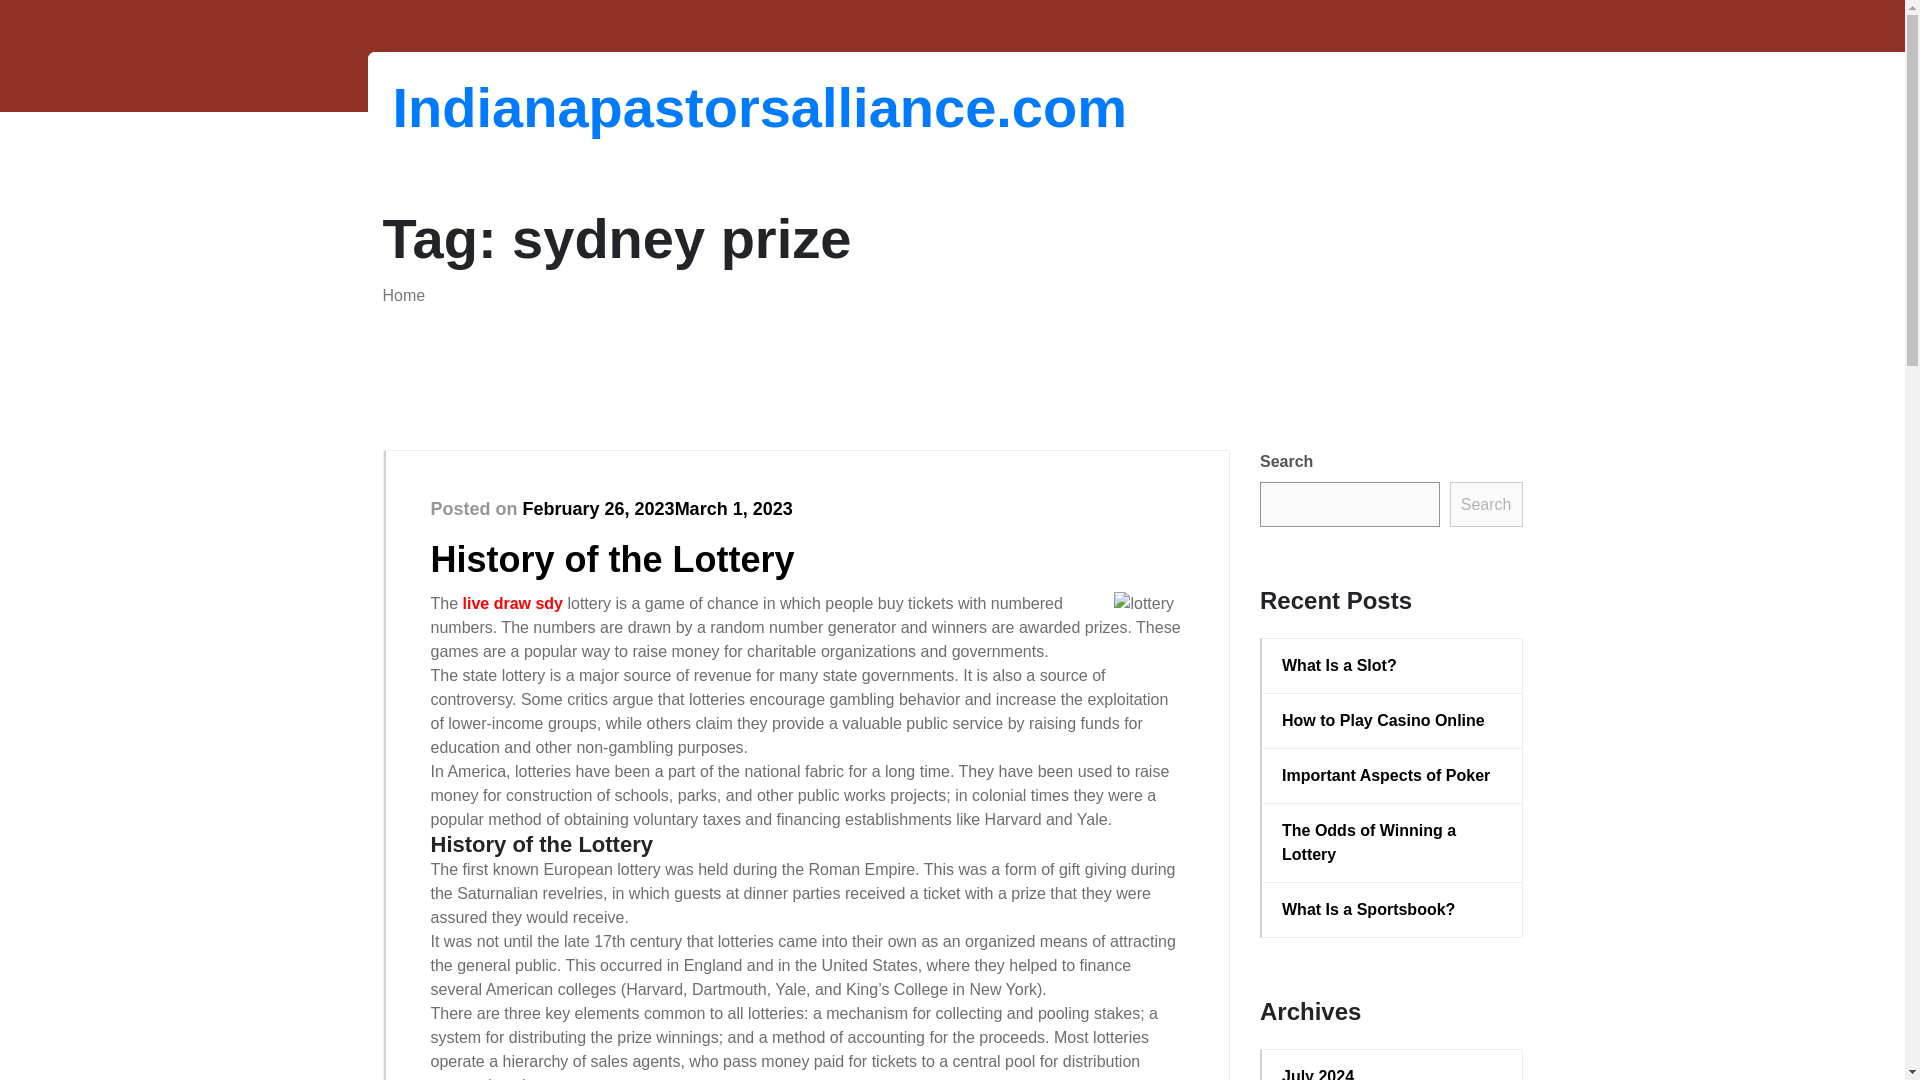 This screenshot has width=1920, height=1080. I want to click on Important Aspects of Poker, so click(1392, 776).